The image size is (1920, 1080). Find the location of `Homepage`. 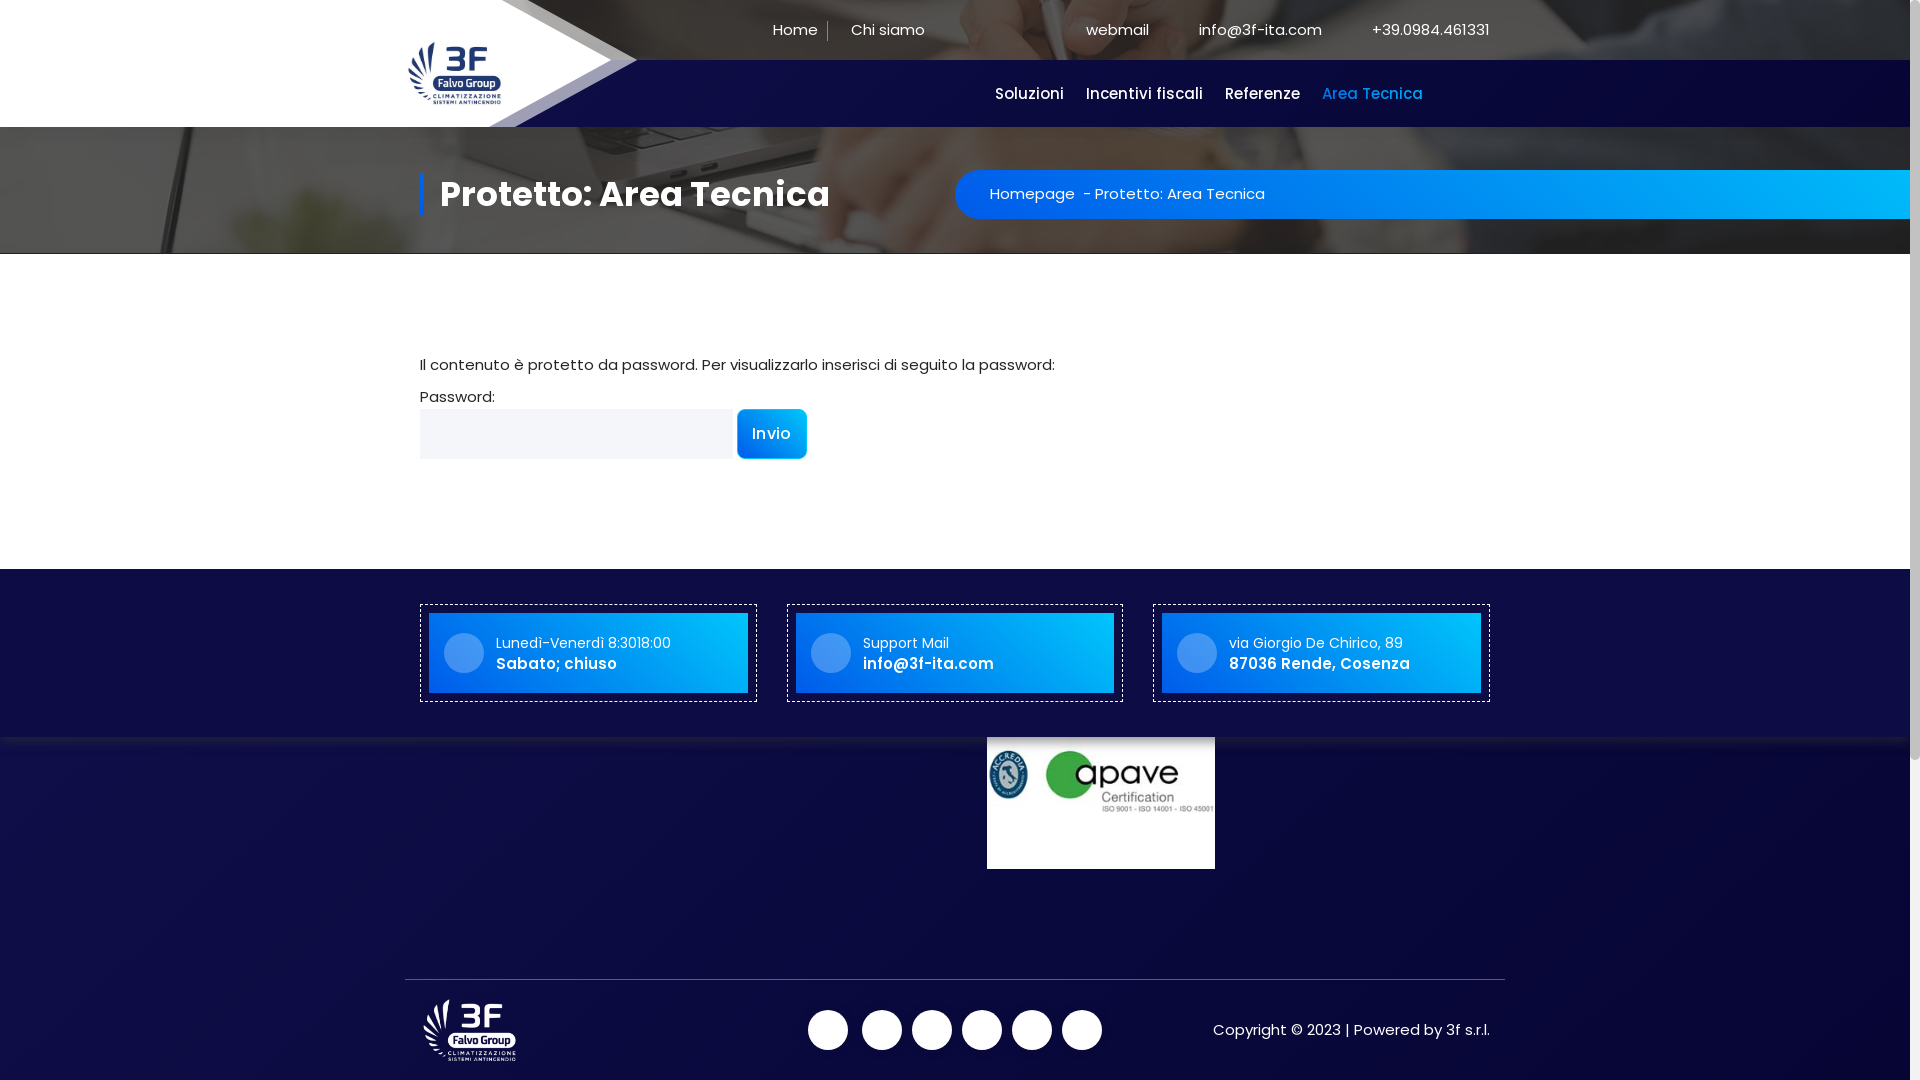

Homepage is located at coordinates (1032, 194).